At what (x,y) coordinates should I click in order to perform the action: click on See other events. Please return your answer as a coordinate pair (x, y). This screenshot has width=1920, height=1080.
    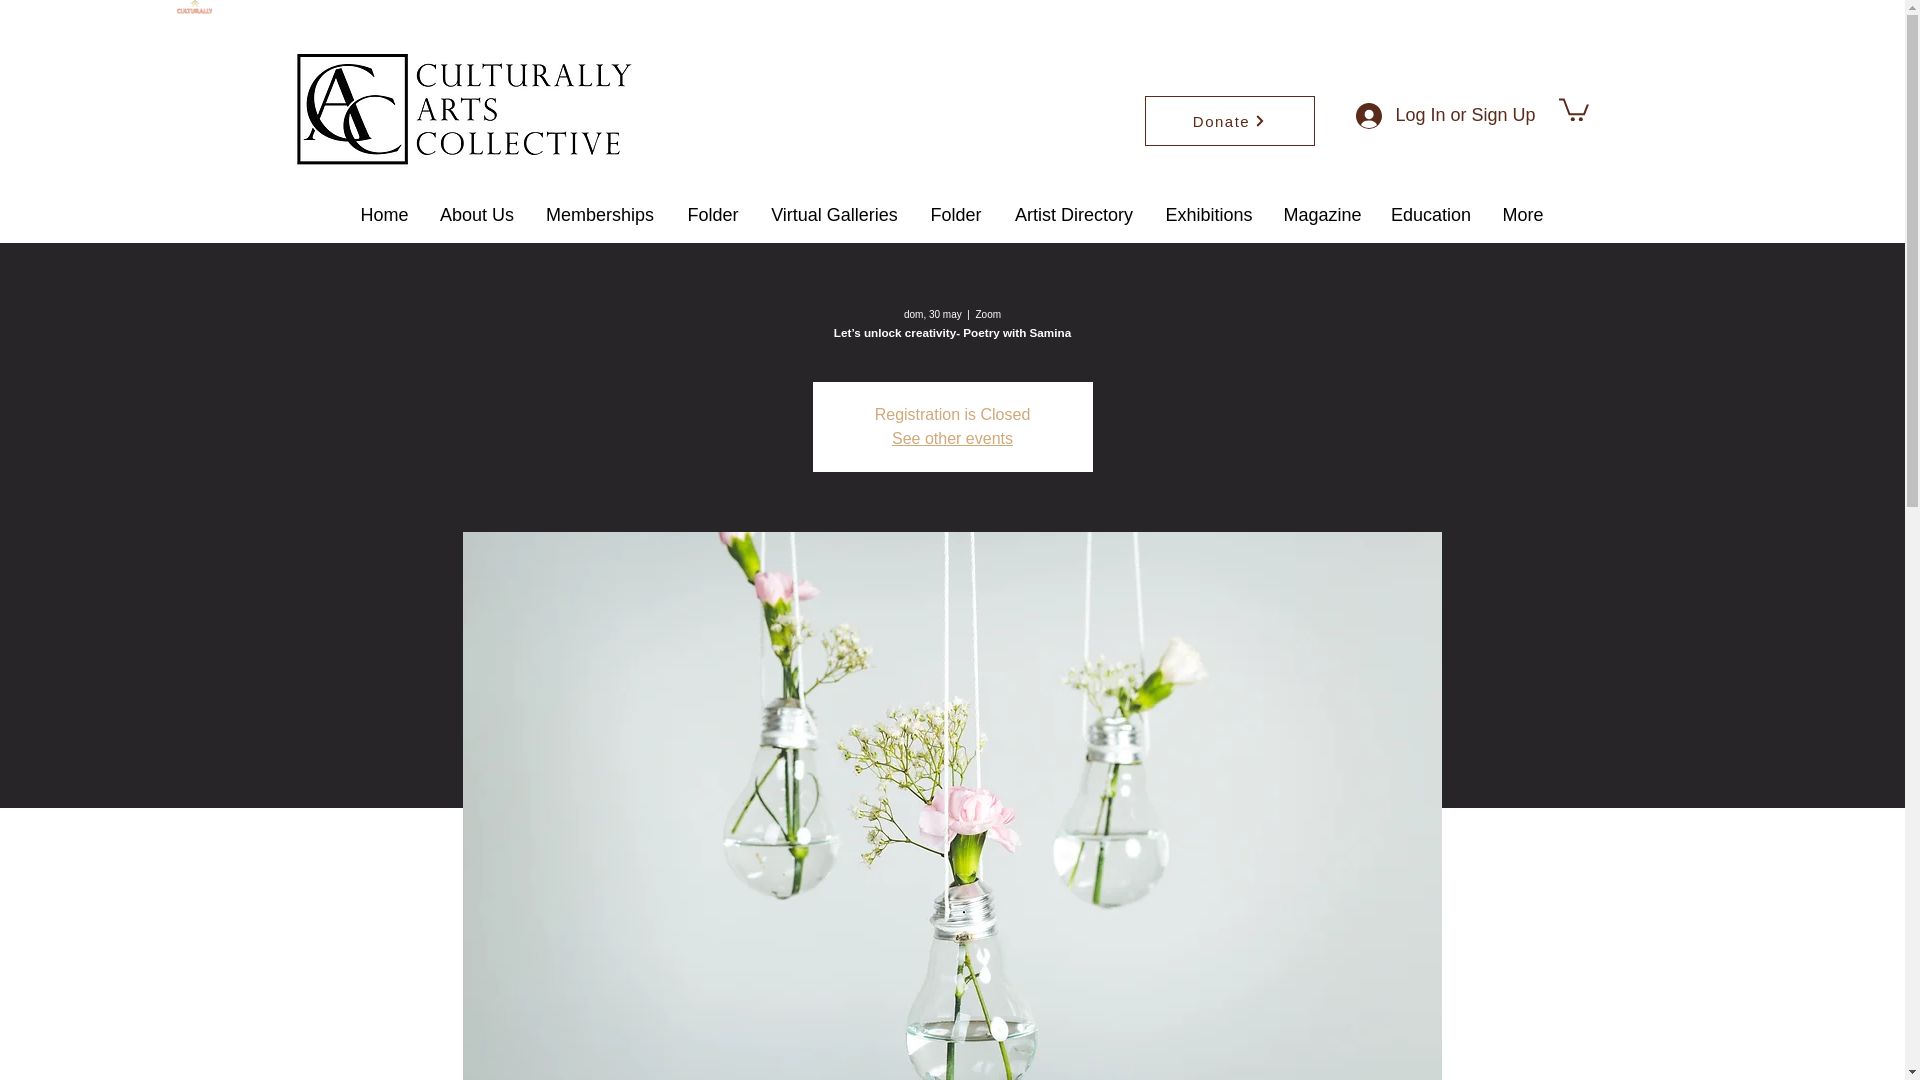
    Looking at the image, I should click on (952, 438).